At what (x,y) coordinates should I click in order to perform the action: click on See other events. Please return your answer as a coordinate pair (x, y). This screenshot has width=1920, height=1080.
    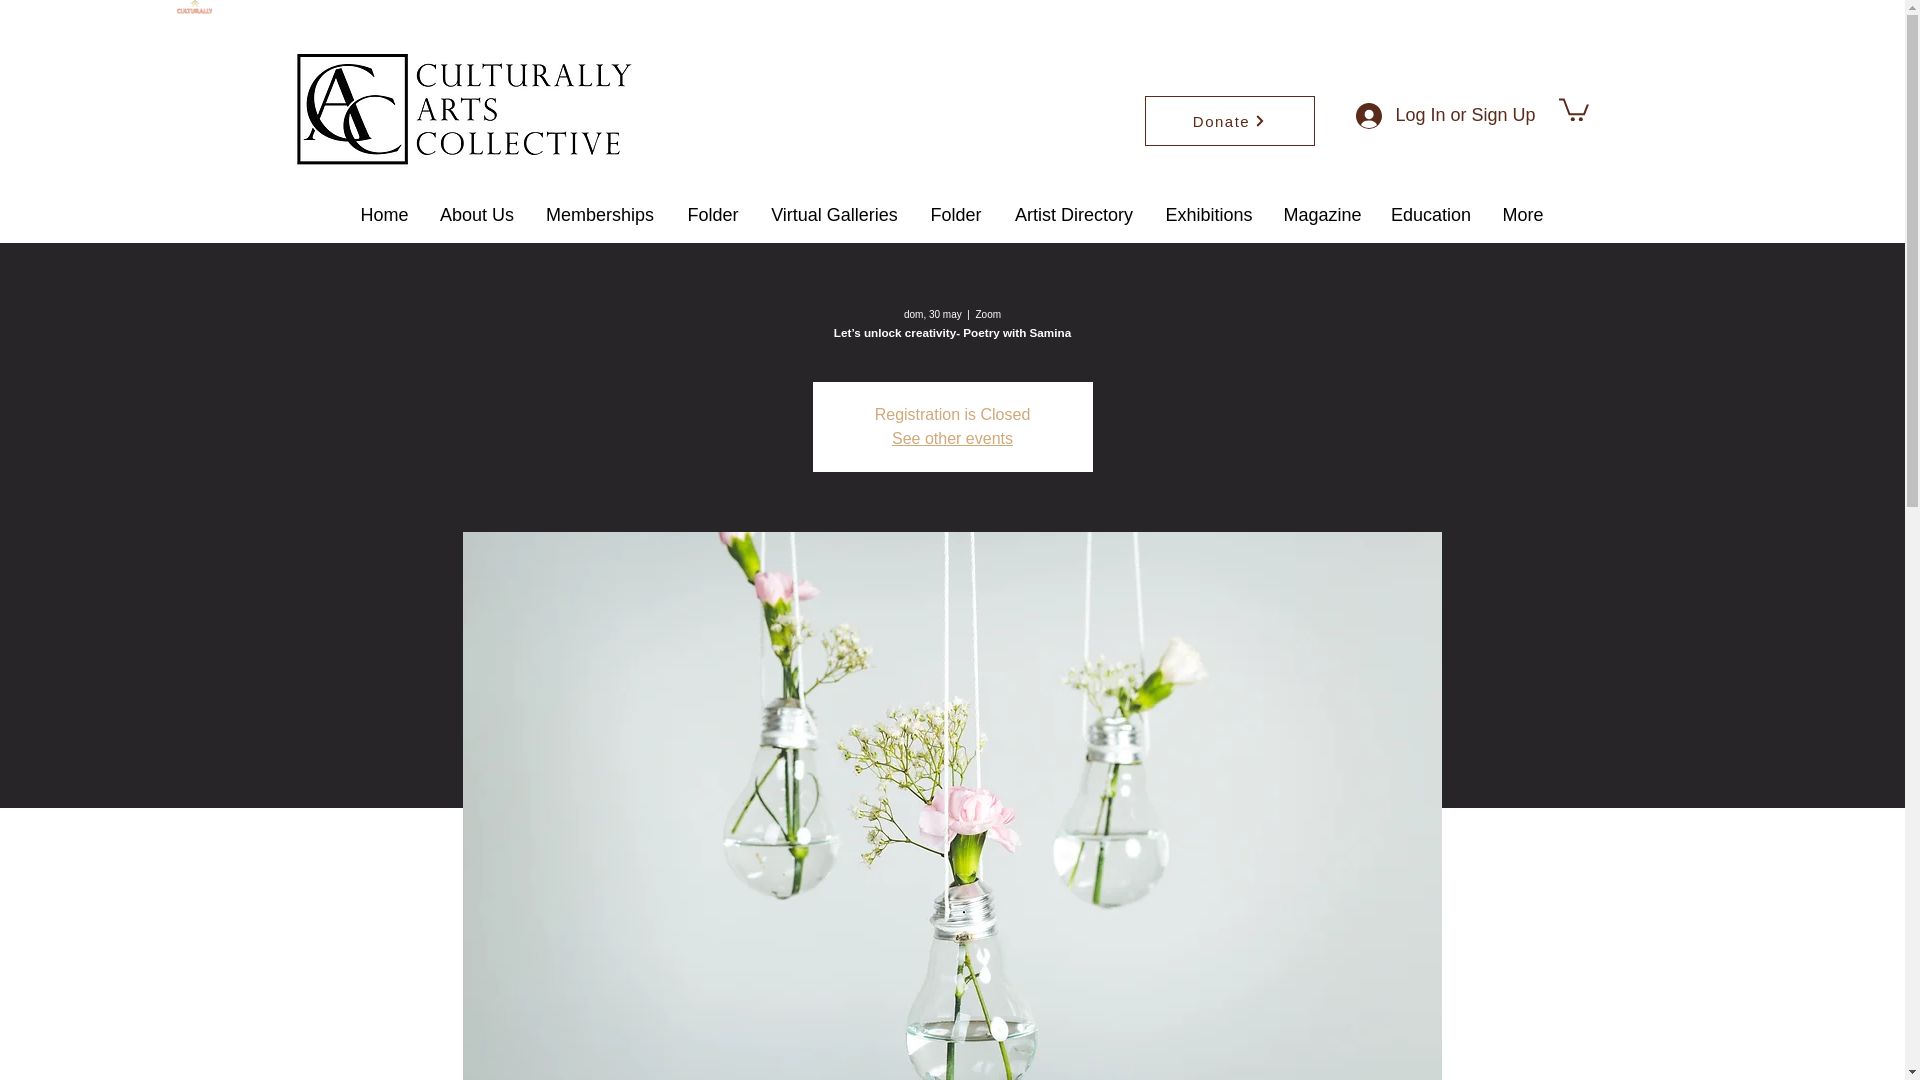
    Looking at the image, I should click on (952, 438).